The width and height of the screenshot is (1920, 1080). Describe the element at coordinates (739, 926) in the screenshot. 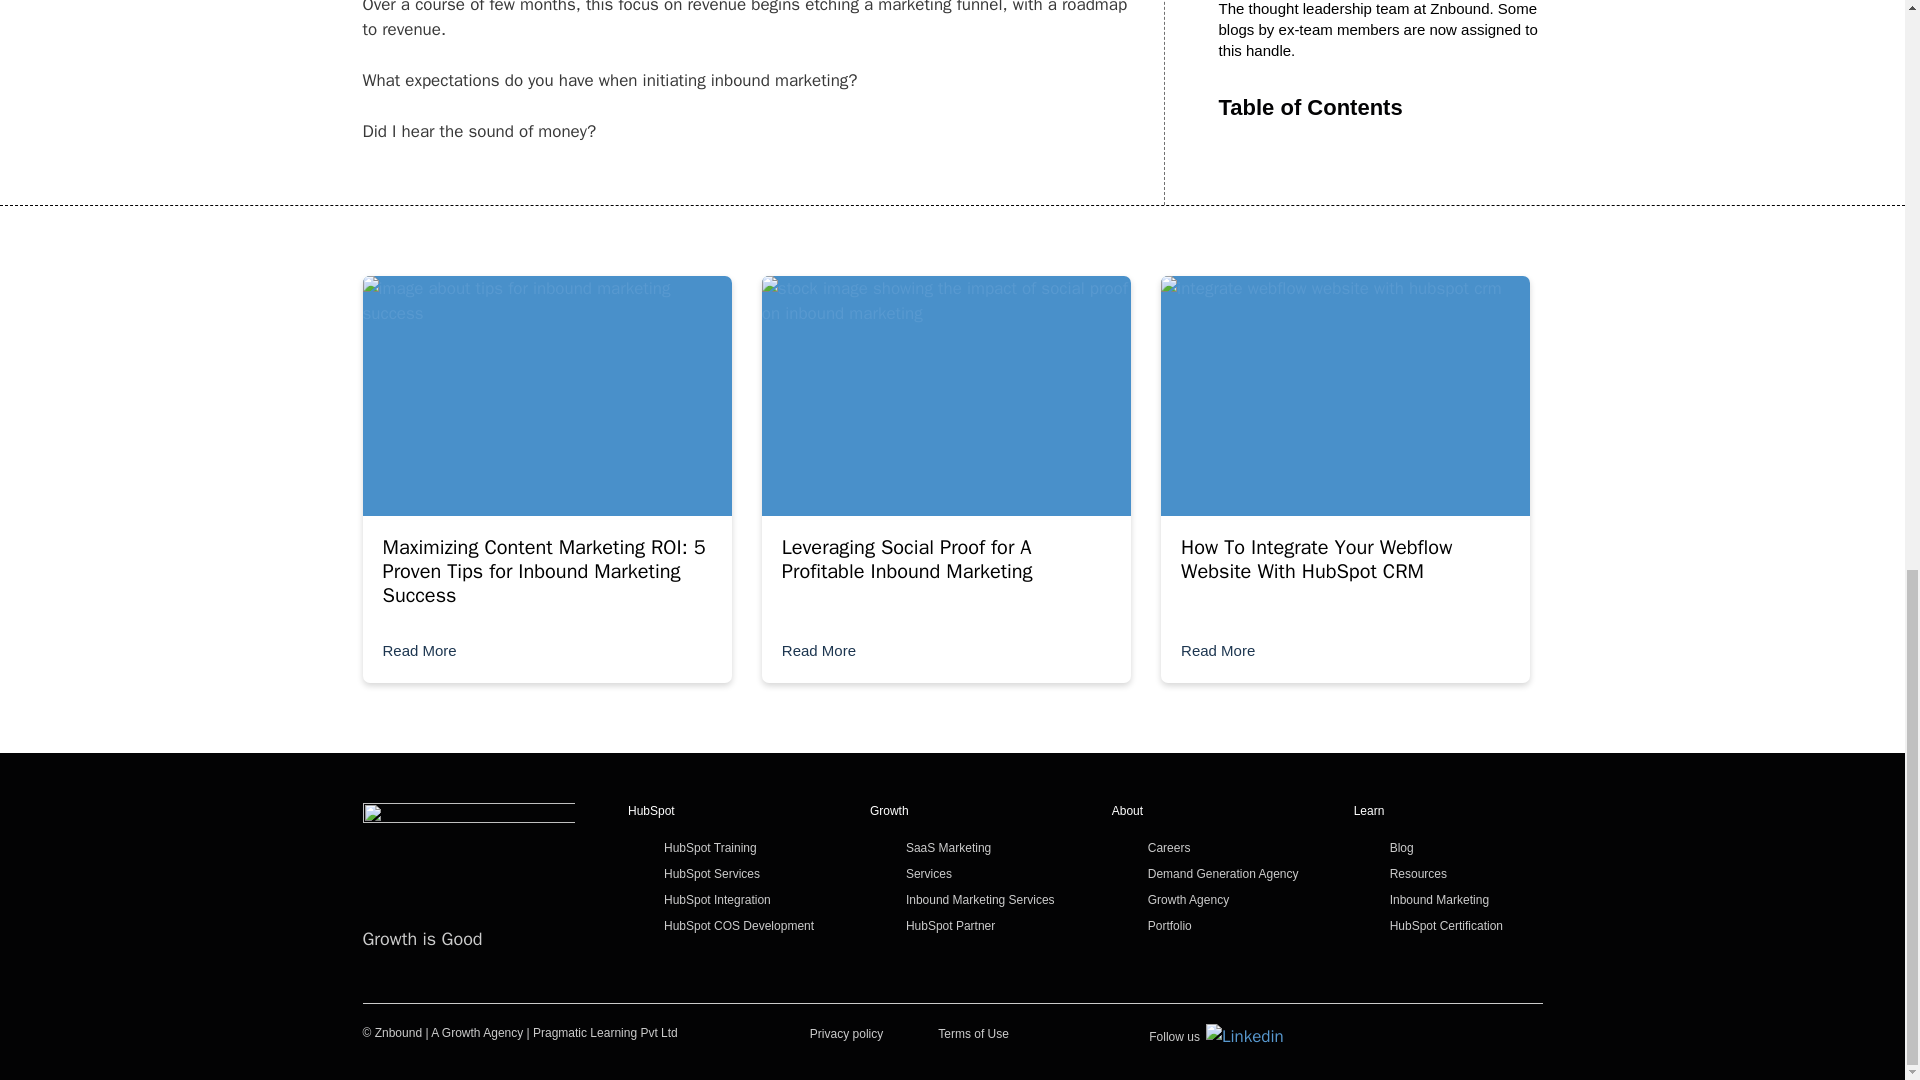

I see `HubSpot COS Development` at that location.